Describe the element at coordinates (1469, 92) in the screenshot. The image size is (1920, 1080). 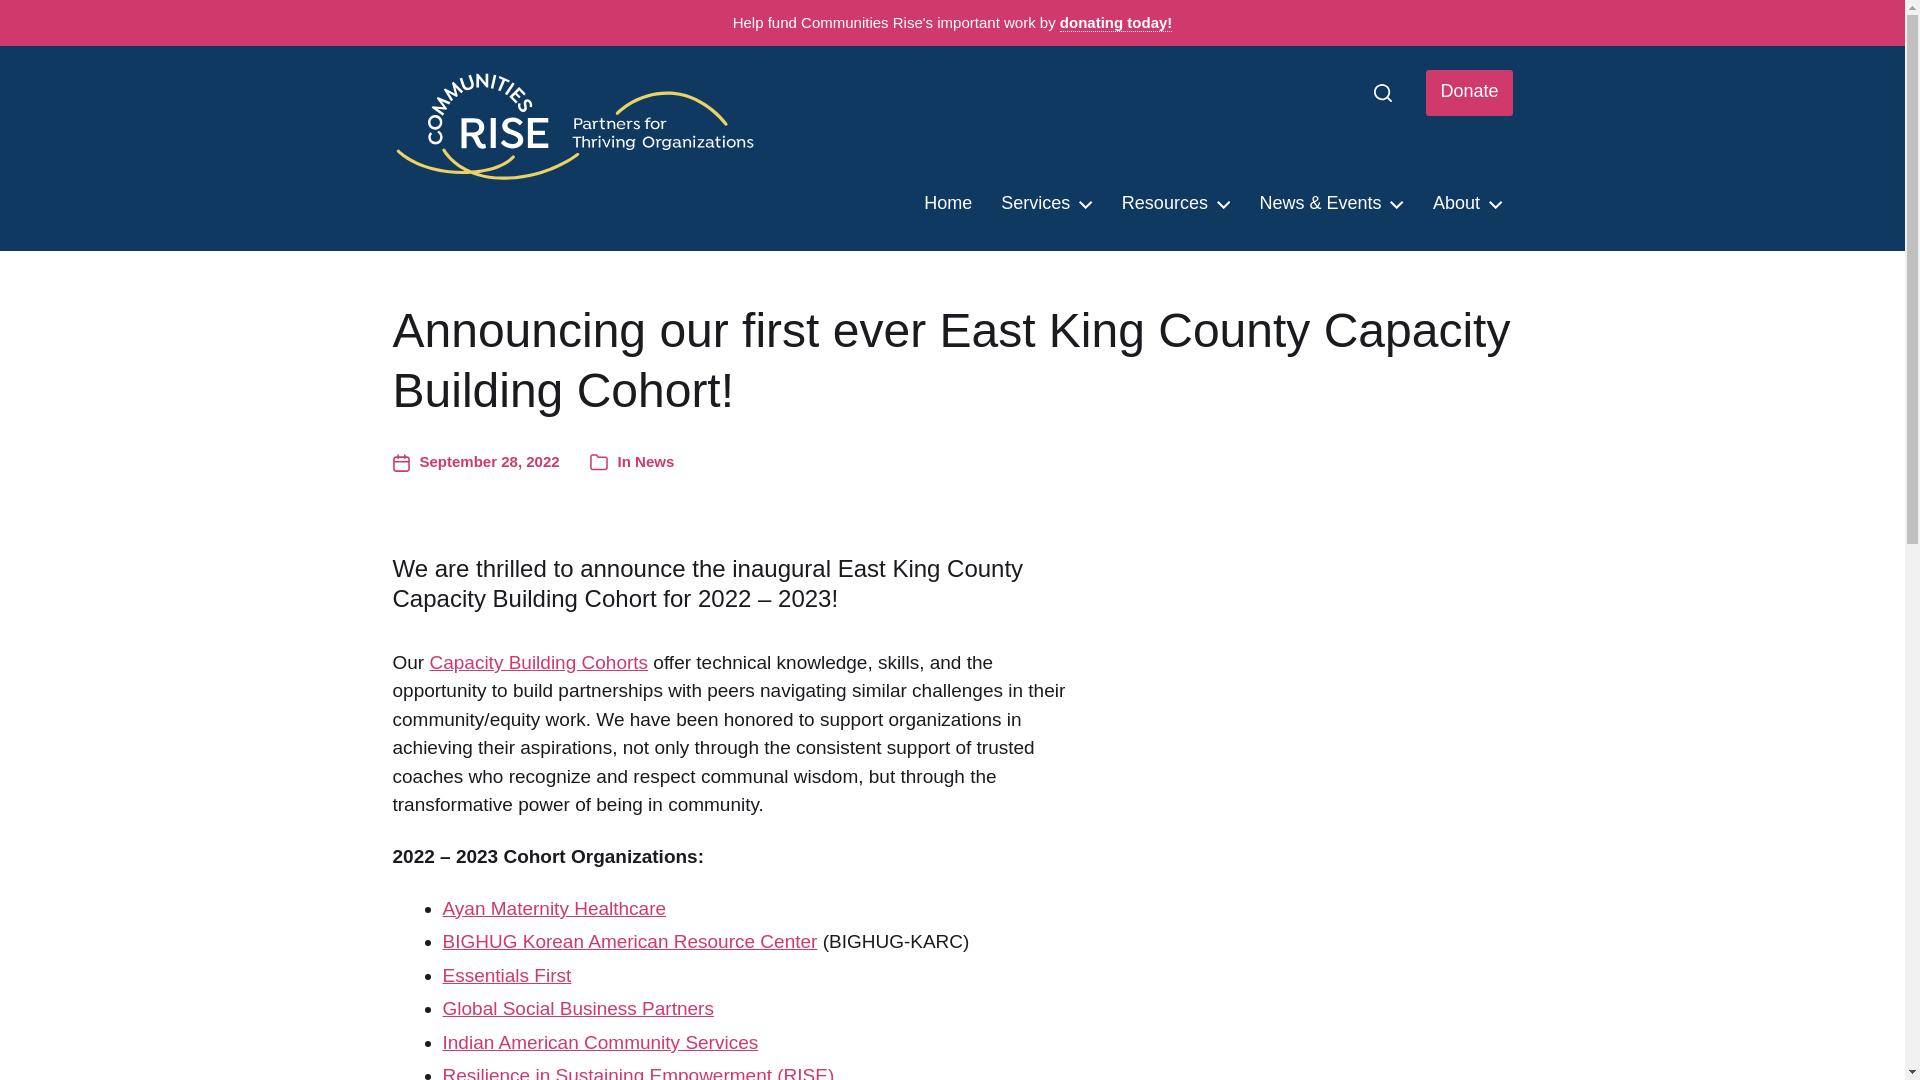
I see `Donate` at that location.